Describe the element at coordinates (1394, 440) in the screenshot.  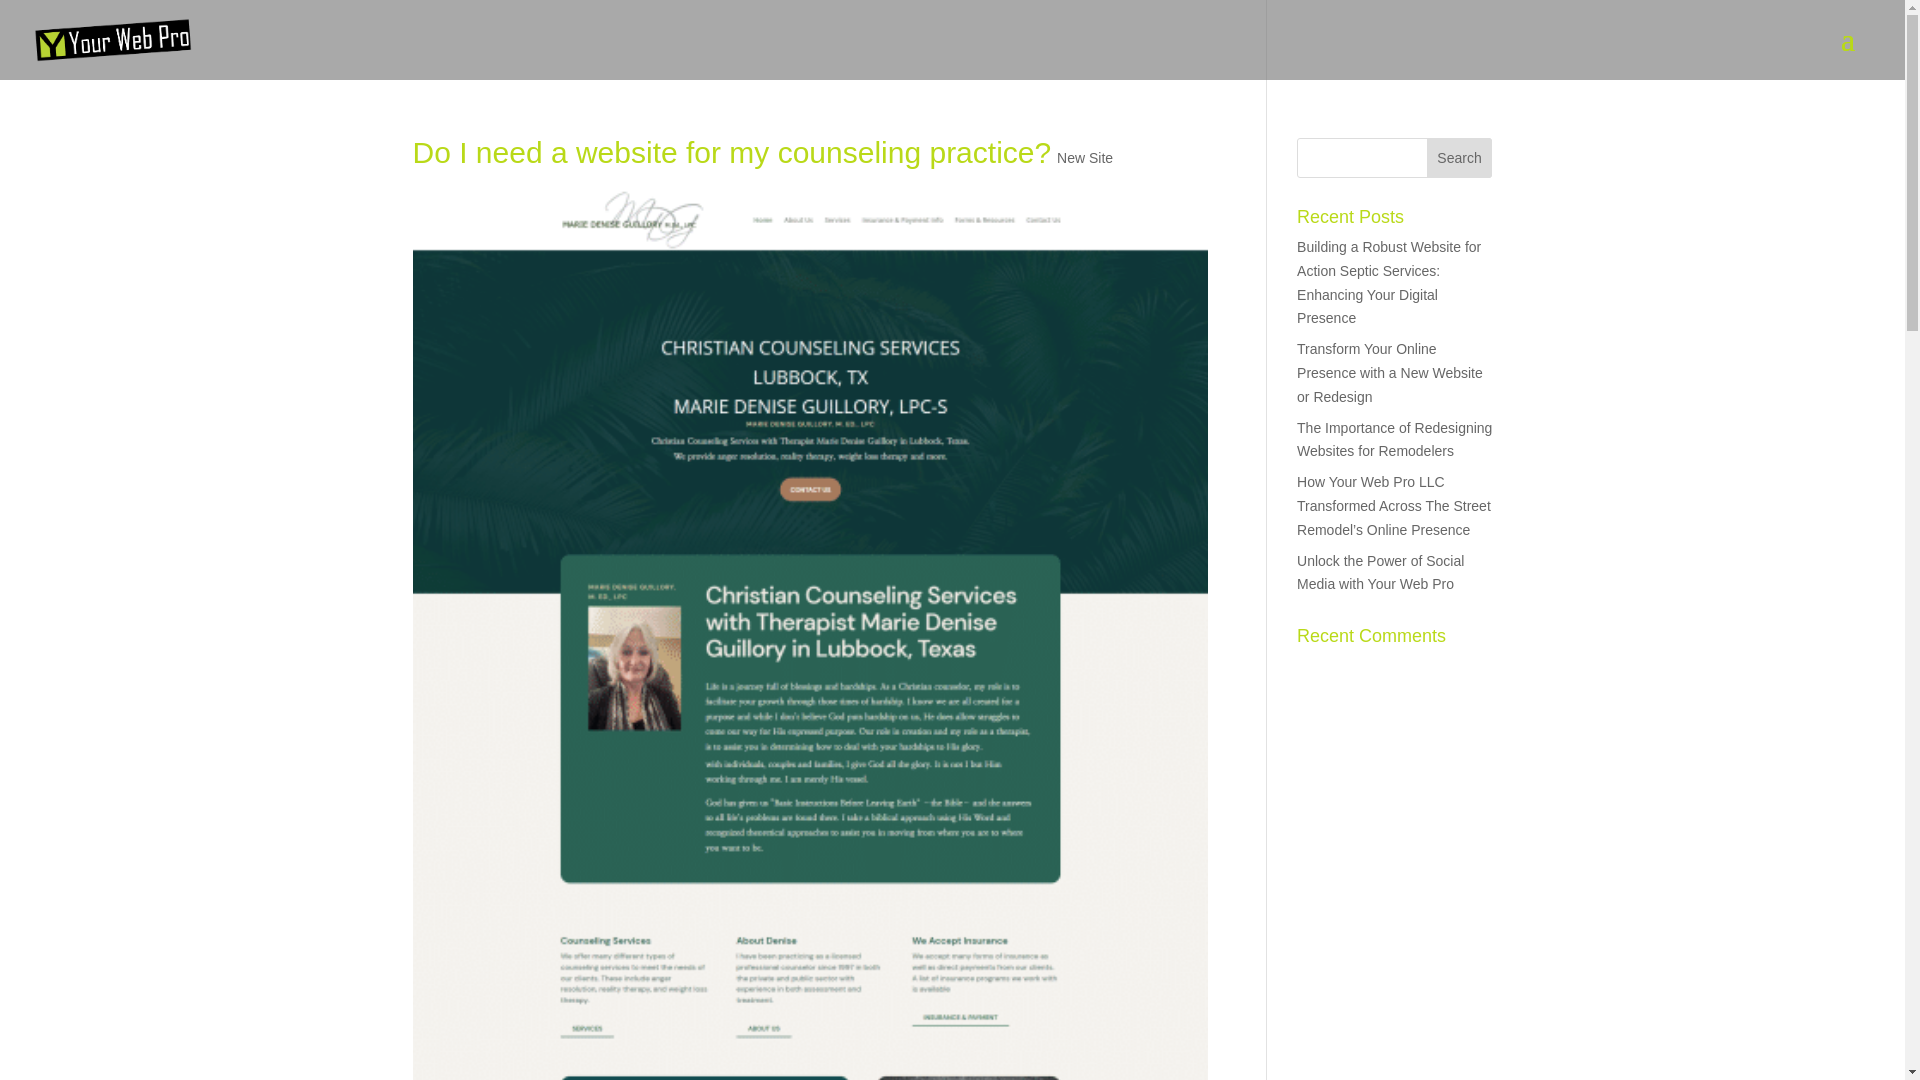
I see `The Importance of Redesigning Websites for Remodelers` at that location.